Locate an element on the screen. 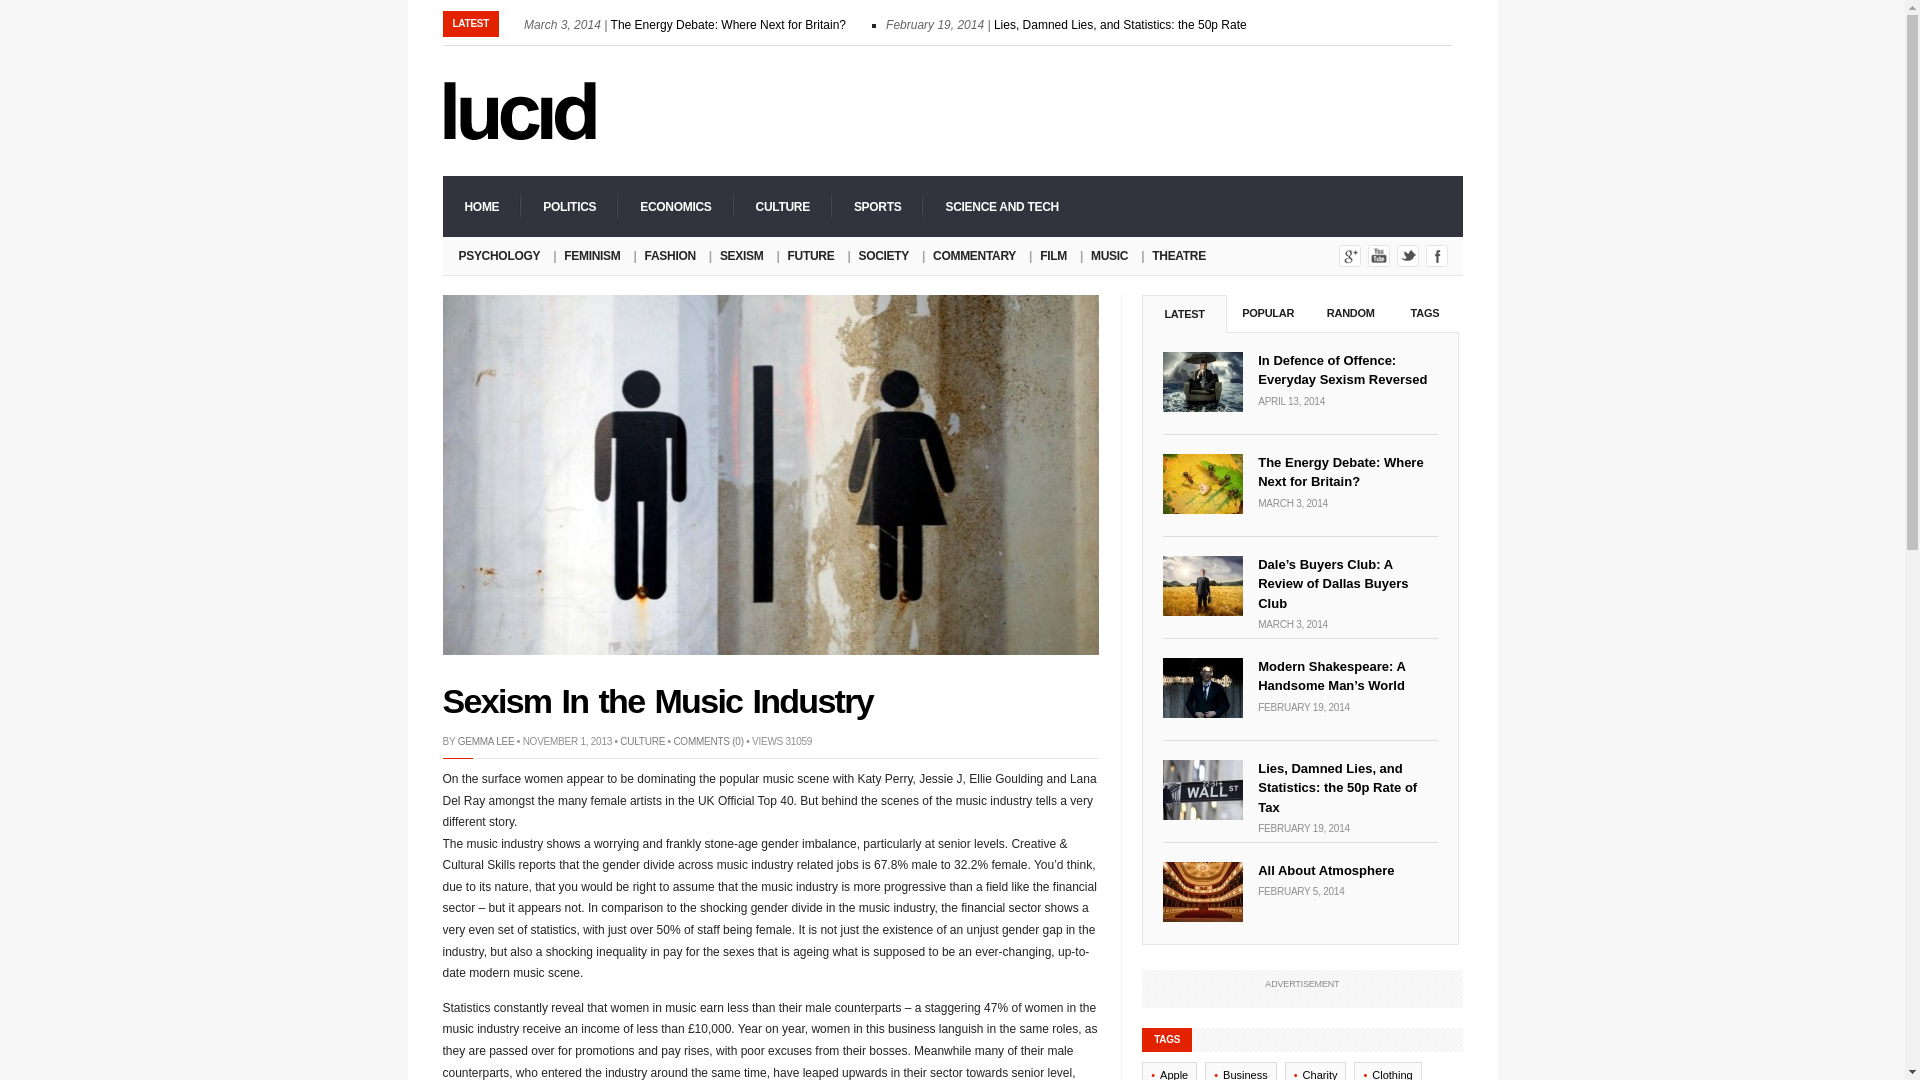 The height and width of the screenshot is (1080, 1920). The Energy Debate: Where Next for Britain? is located at coordinates (728, 25).